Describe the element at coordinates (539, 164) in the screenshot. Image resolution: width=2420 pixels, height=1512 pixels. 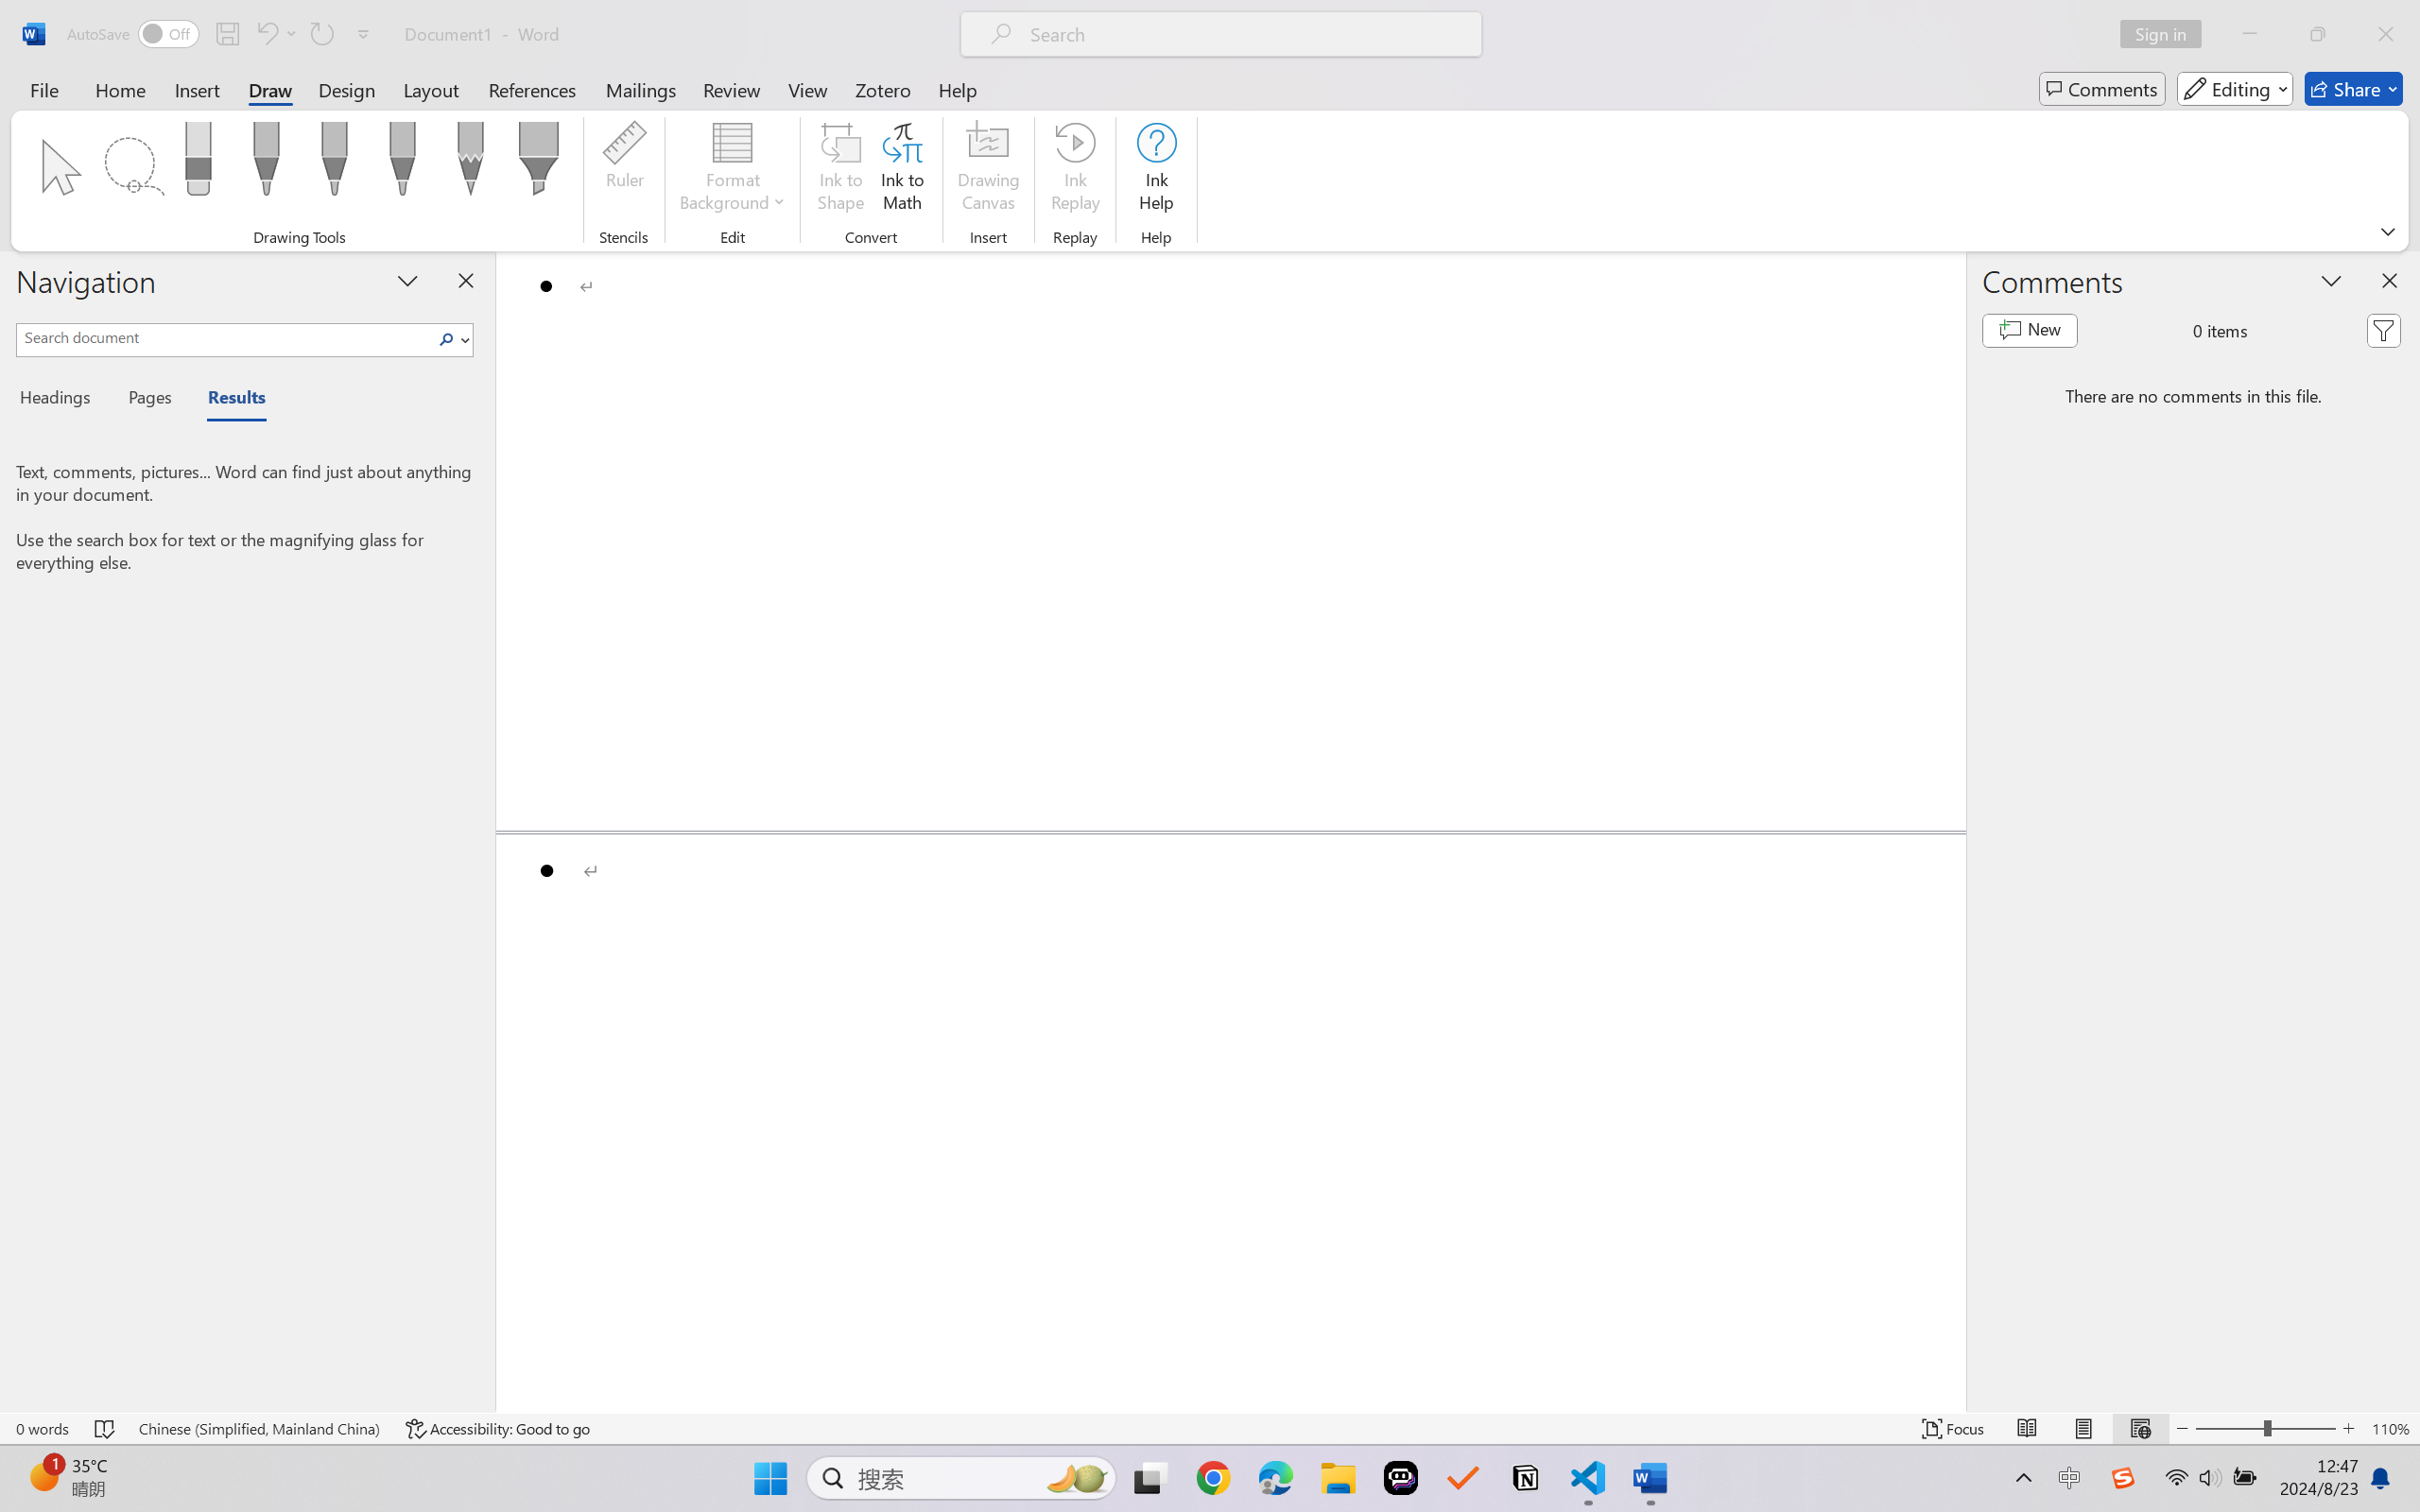
I see `Highlighter: Yellow, 6 mm` at that location.